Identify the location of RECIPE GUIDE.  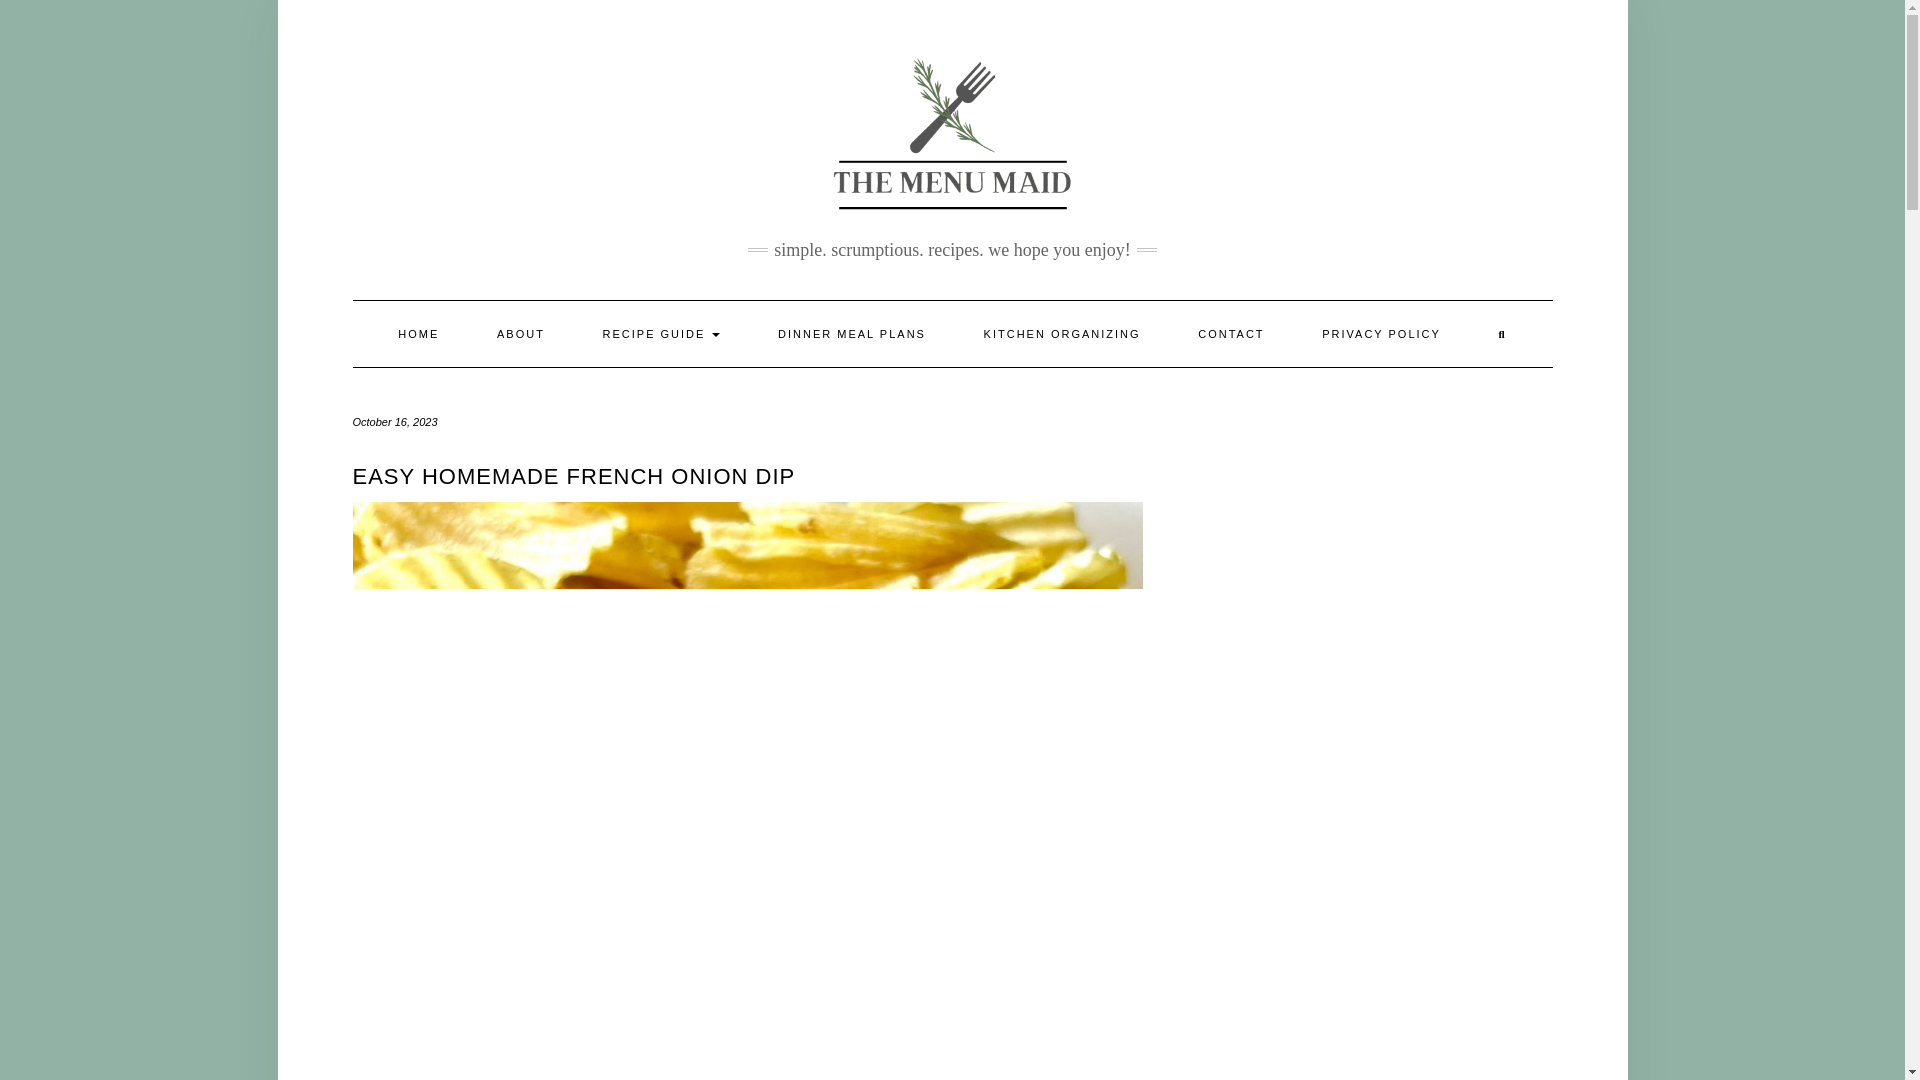
(662, 334).